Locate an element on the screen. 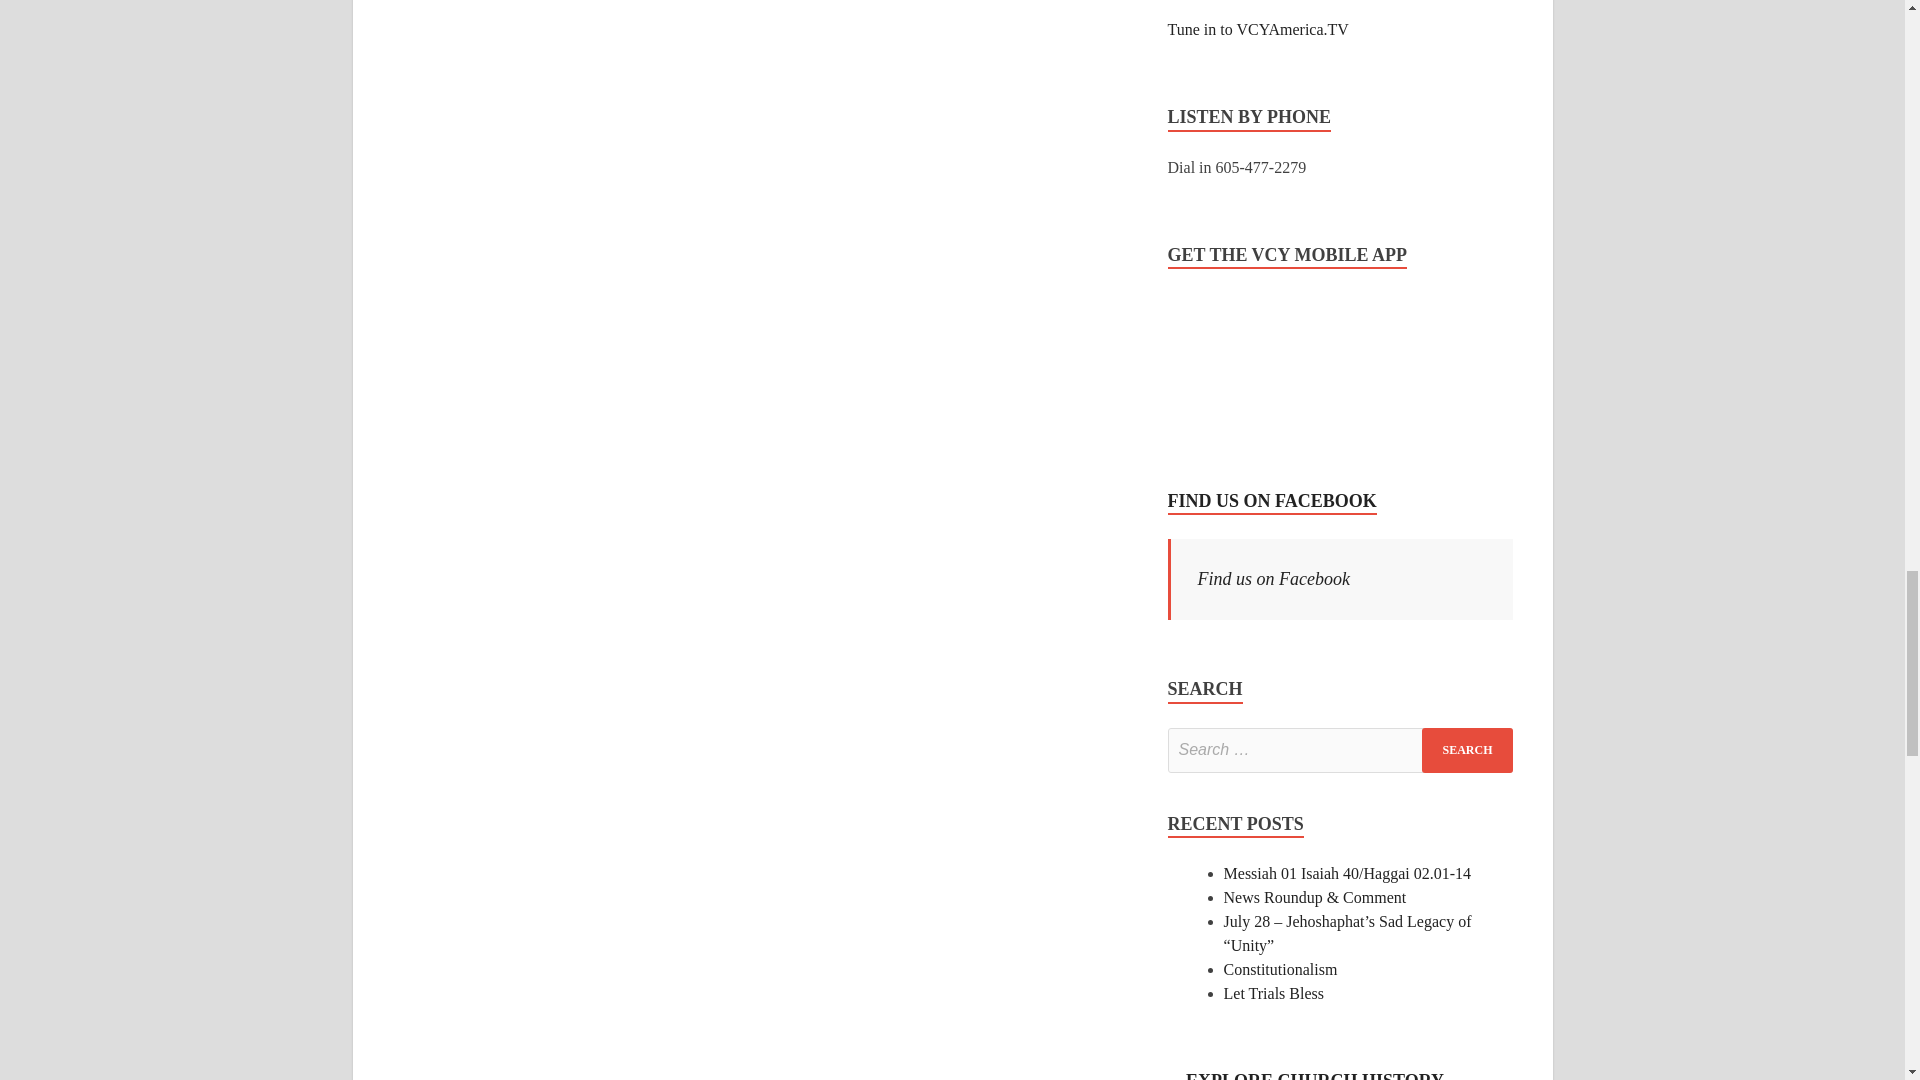 Image resolution: width=1920 pixels, height=1080 pixels. Search is located at coordinates (1467, 750).